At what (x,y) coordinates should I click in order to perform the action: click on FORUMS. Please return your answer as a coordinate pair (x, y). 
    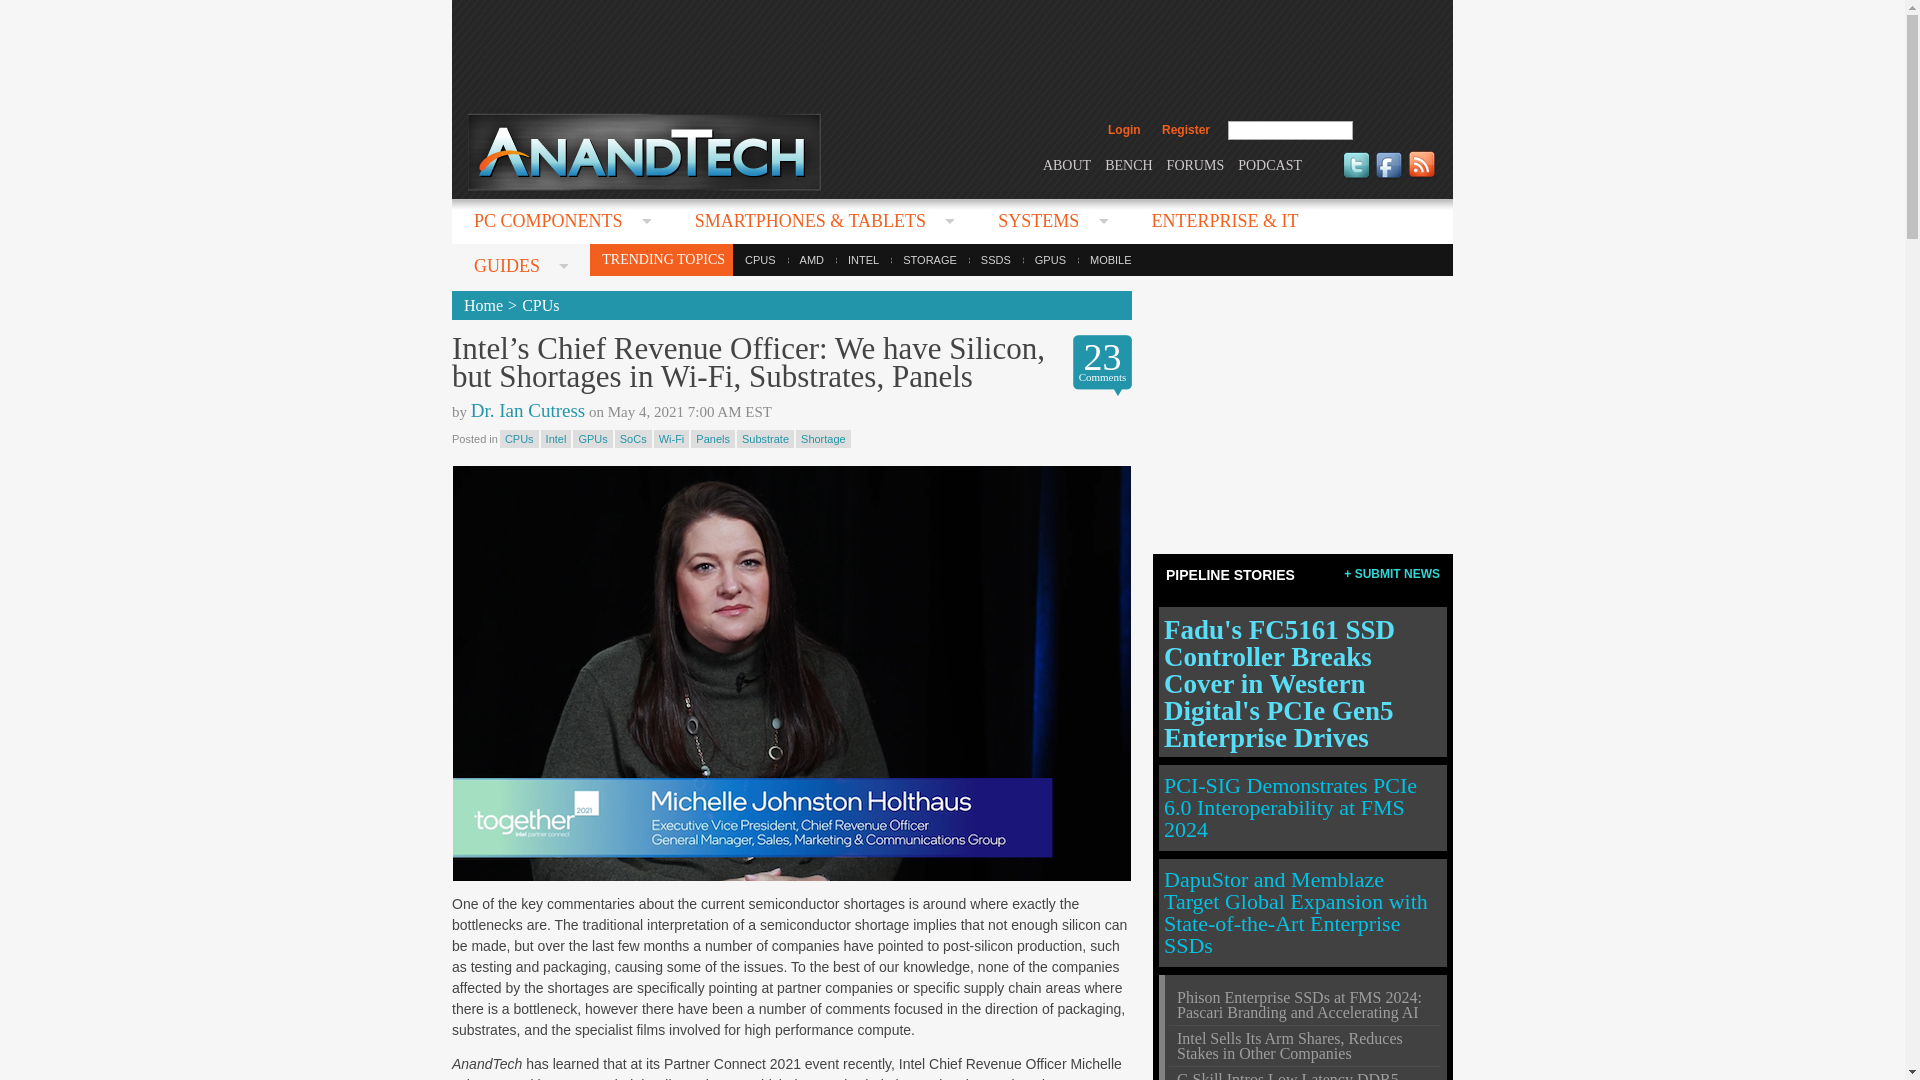
    Looking at the image, I should click on (1196, 164).